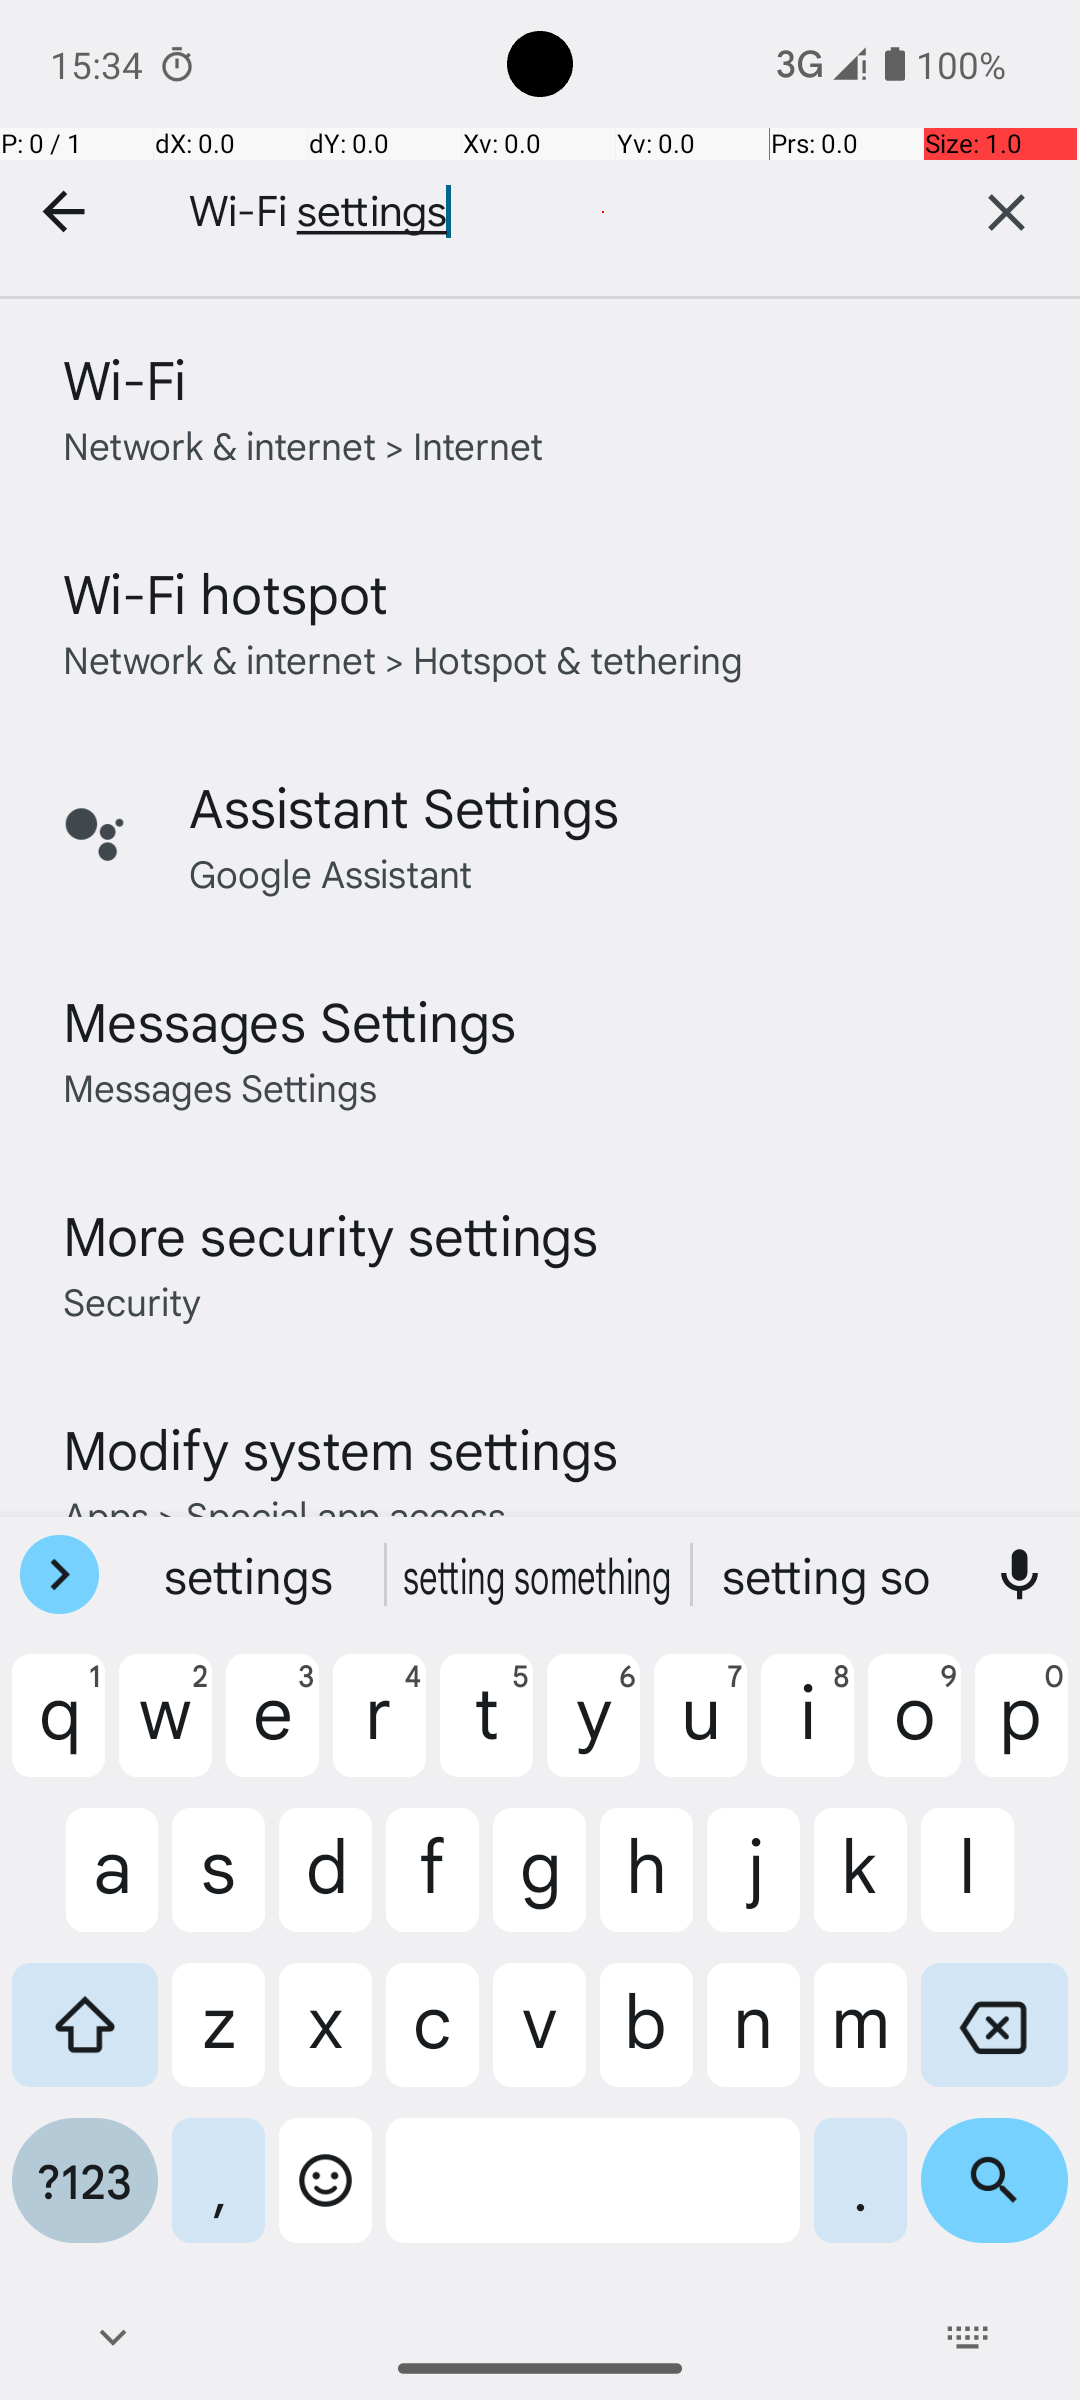  I want to click on Clear text, so click(1006, 212).